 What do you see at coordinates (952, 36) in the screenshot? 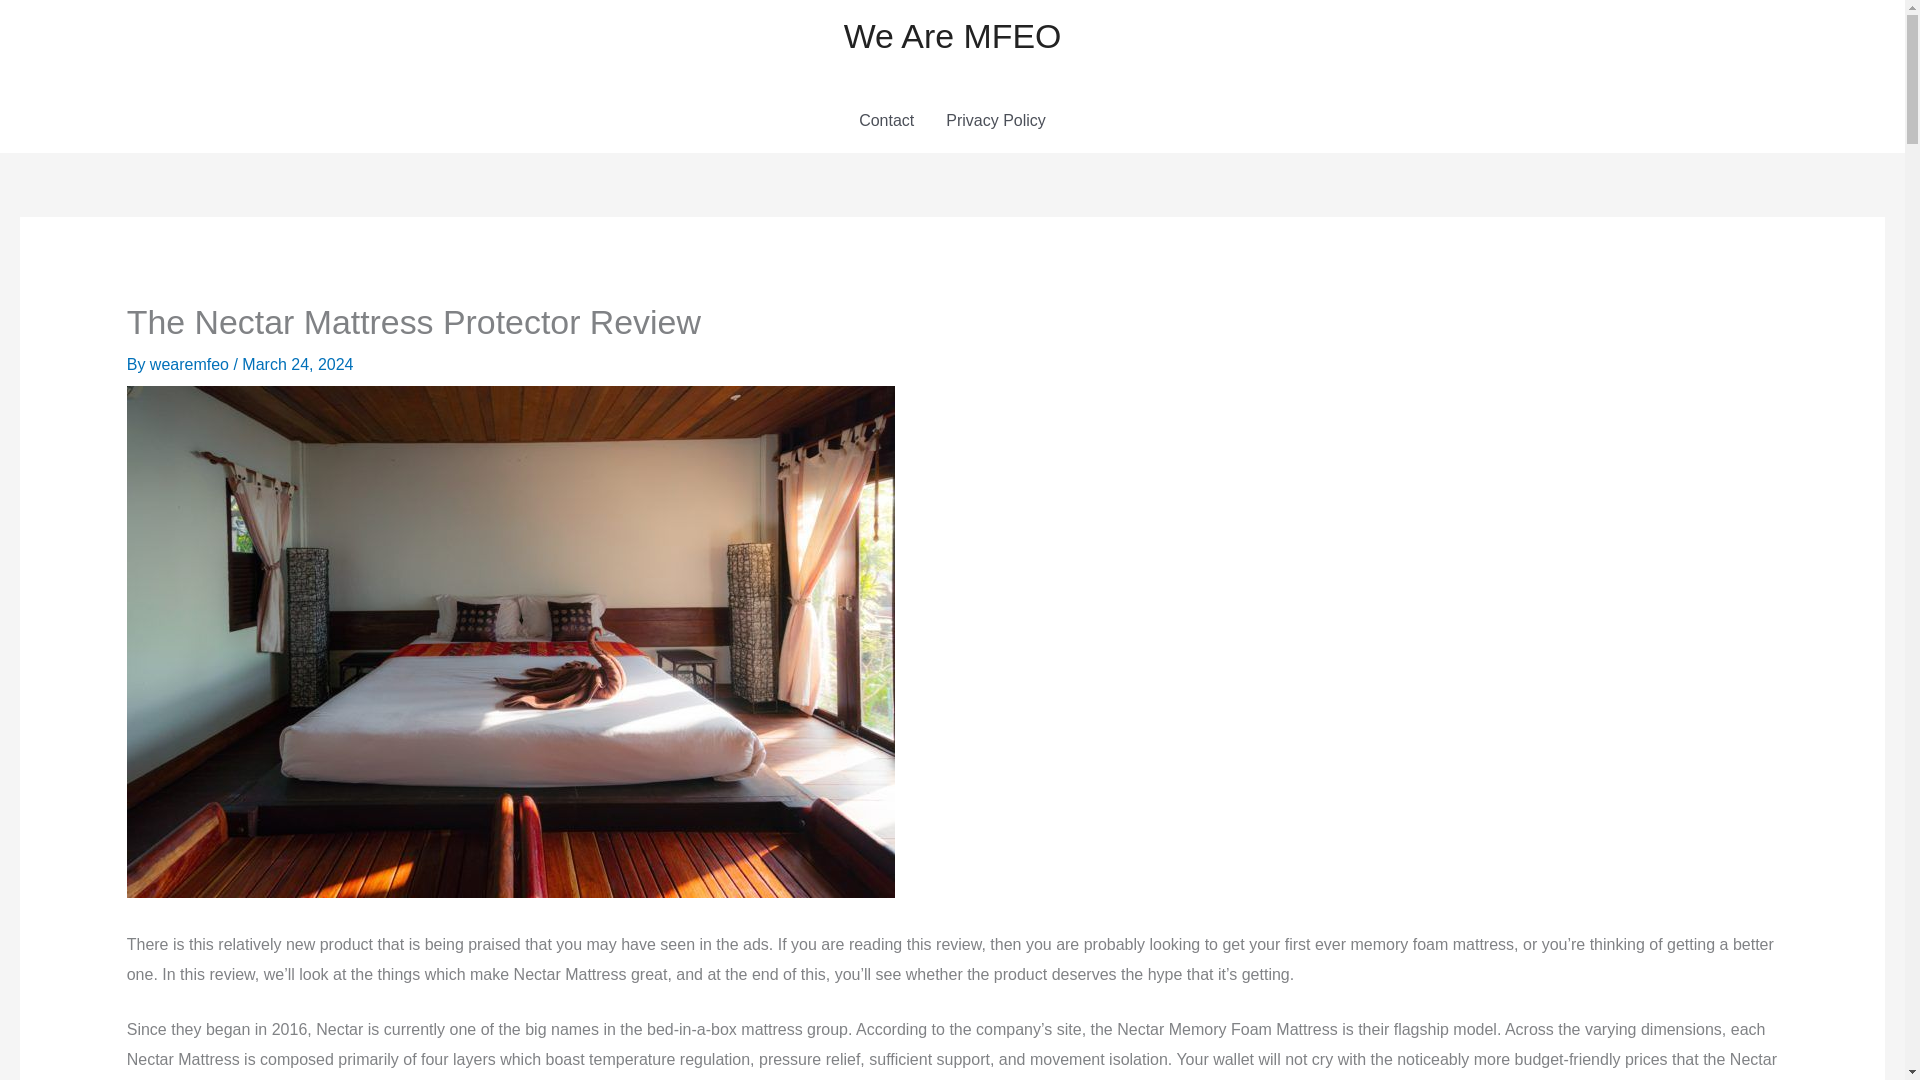
I see `We Are MFEO` at bounding box center [952, 36].